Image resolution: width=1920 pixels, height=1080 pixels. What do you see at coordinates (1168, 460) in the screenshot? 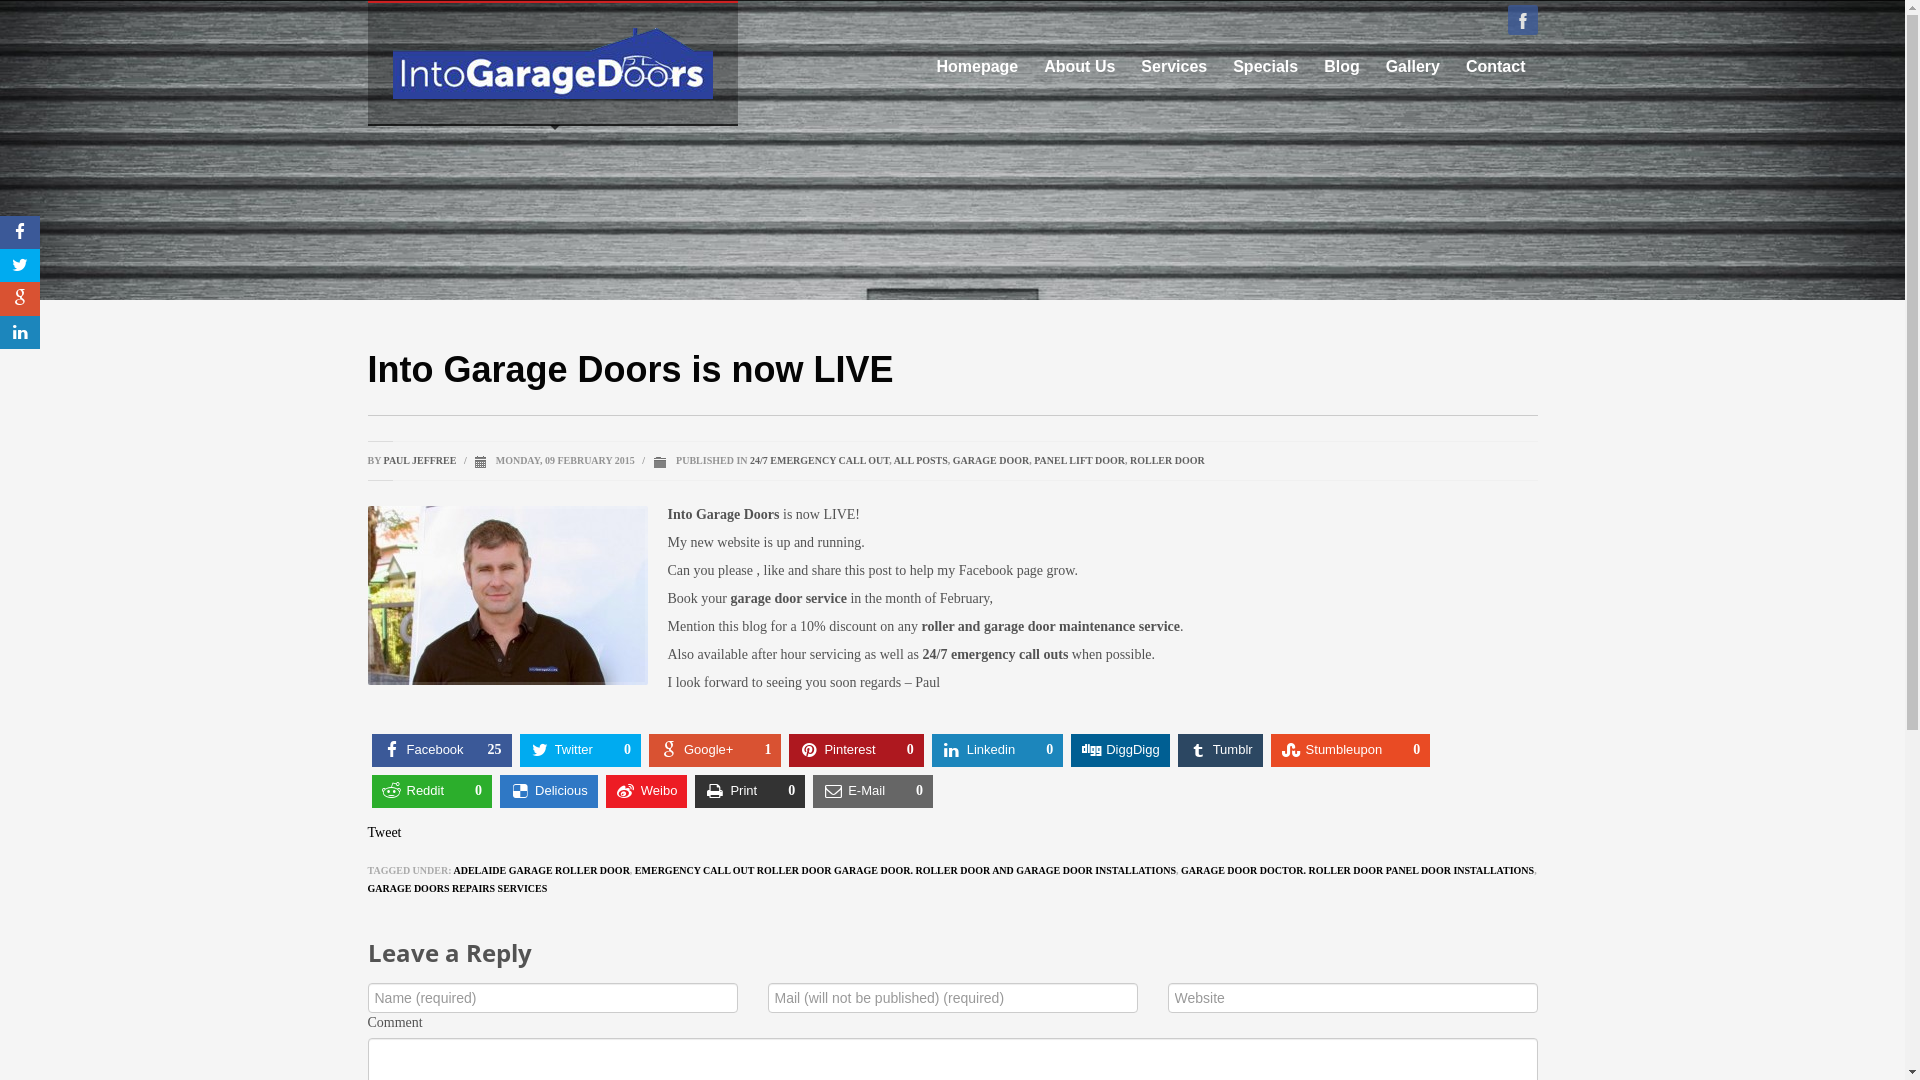
I see `ROLLER DOOR` at bounding box center [1168, 460].